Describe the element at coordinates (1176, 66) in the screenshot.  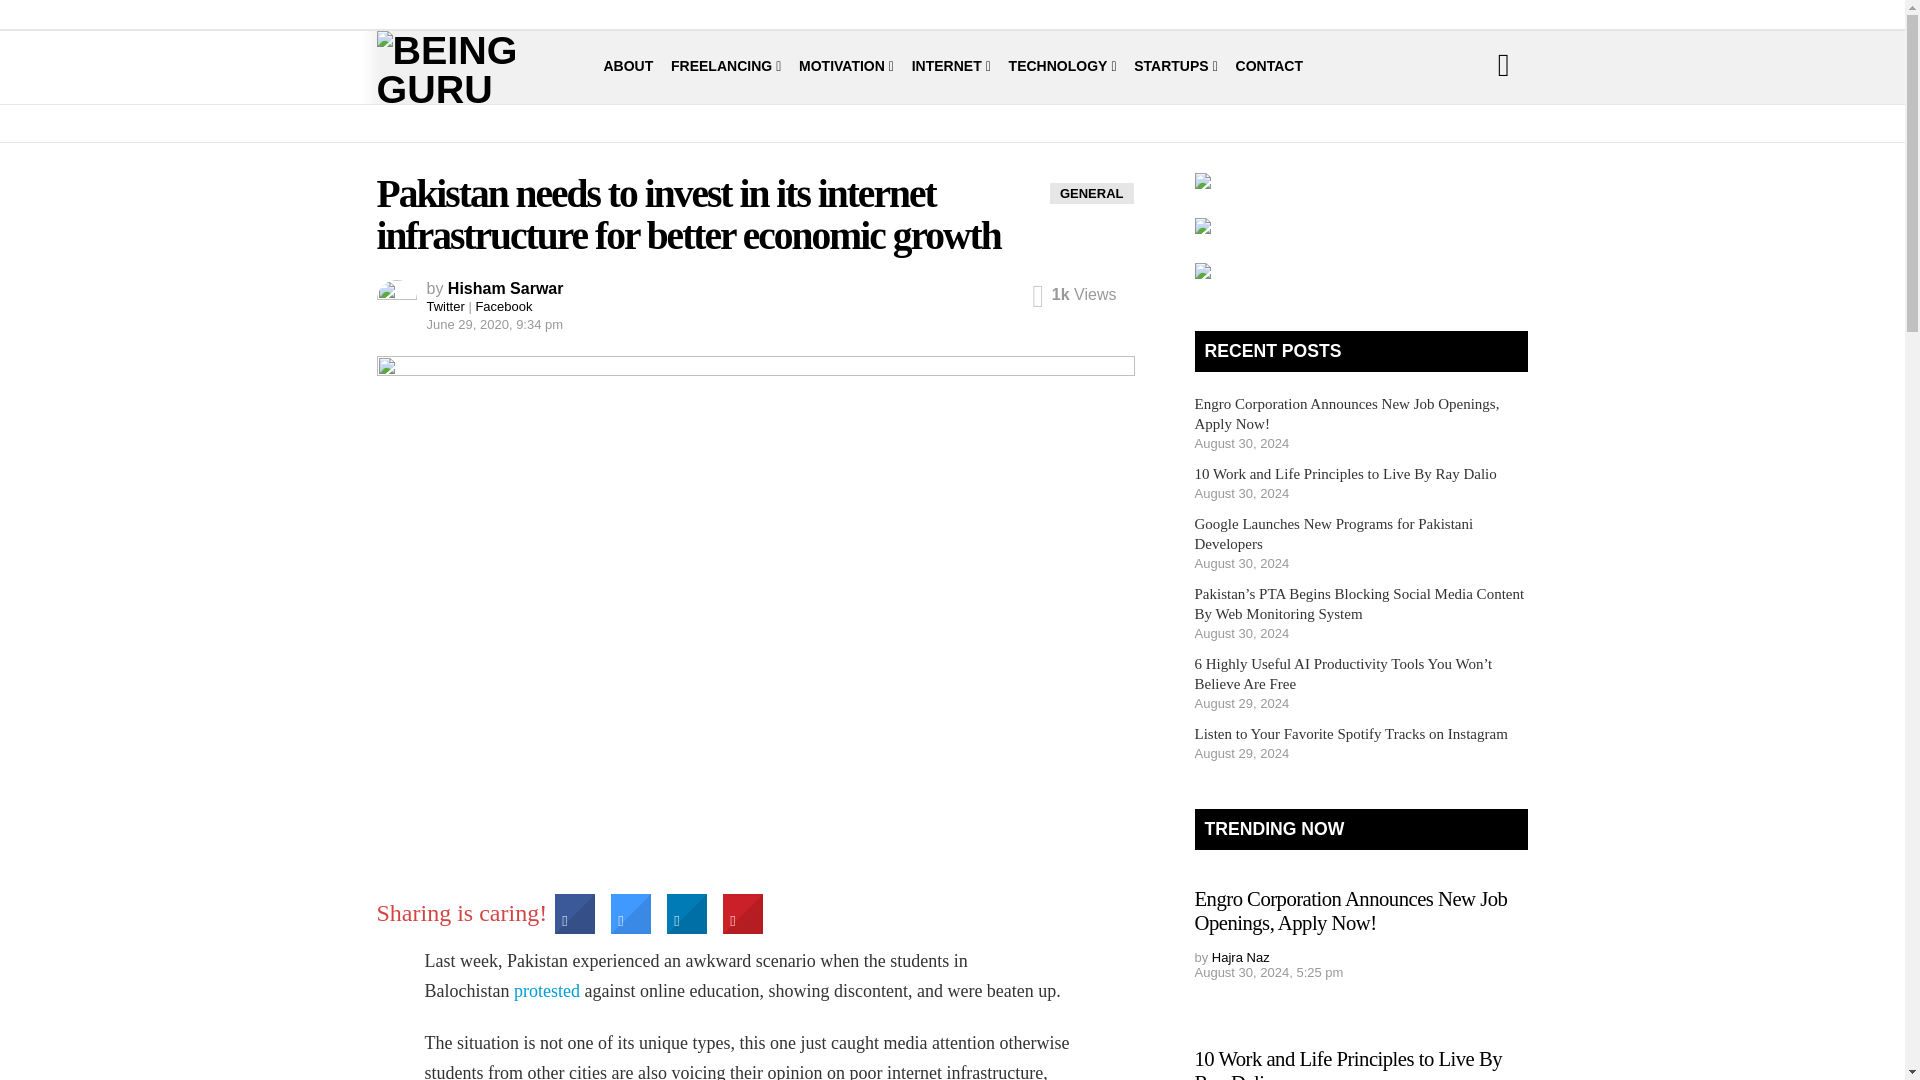
I see `STARTUPS` at that location.